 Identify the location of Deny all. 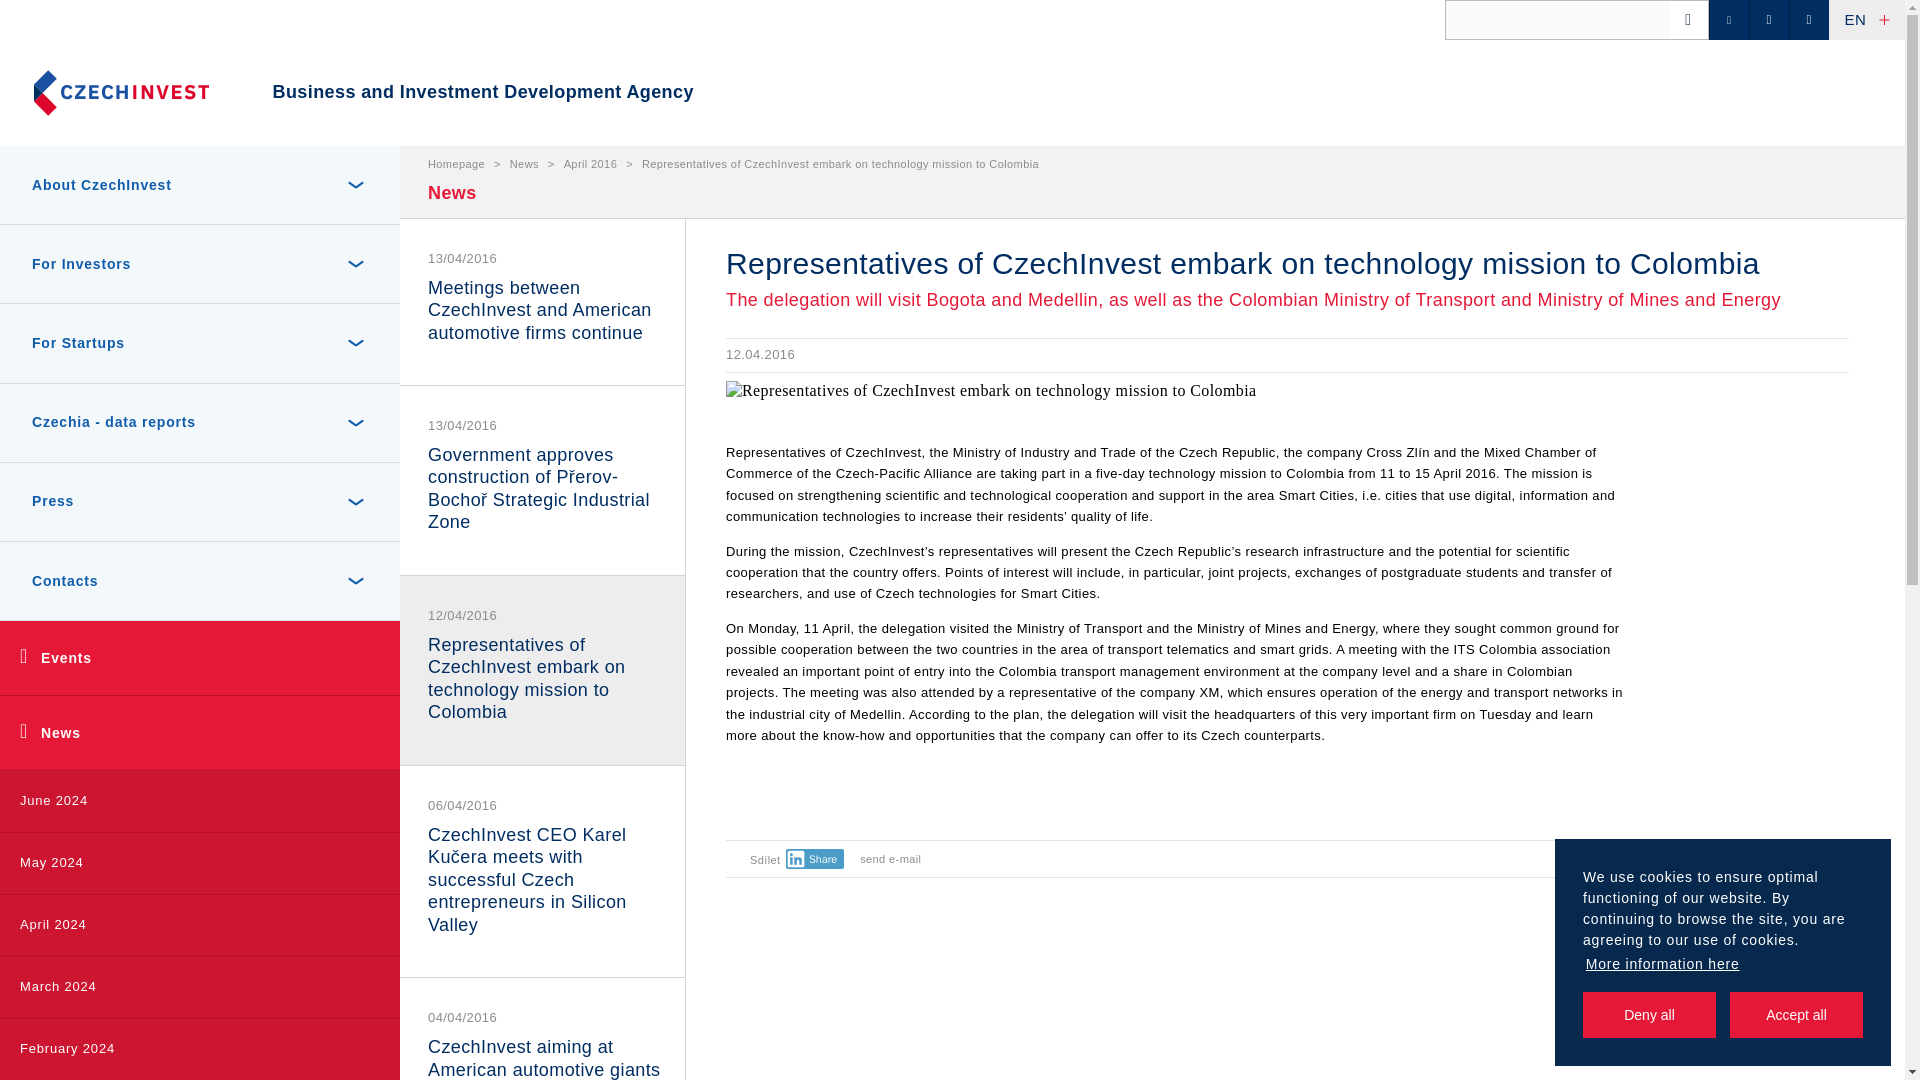
(1649, 1014).